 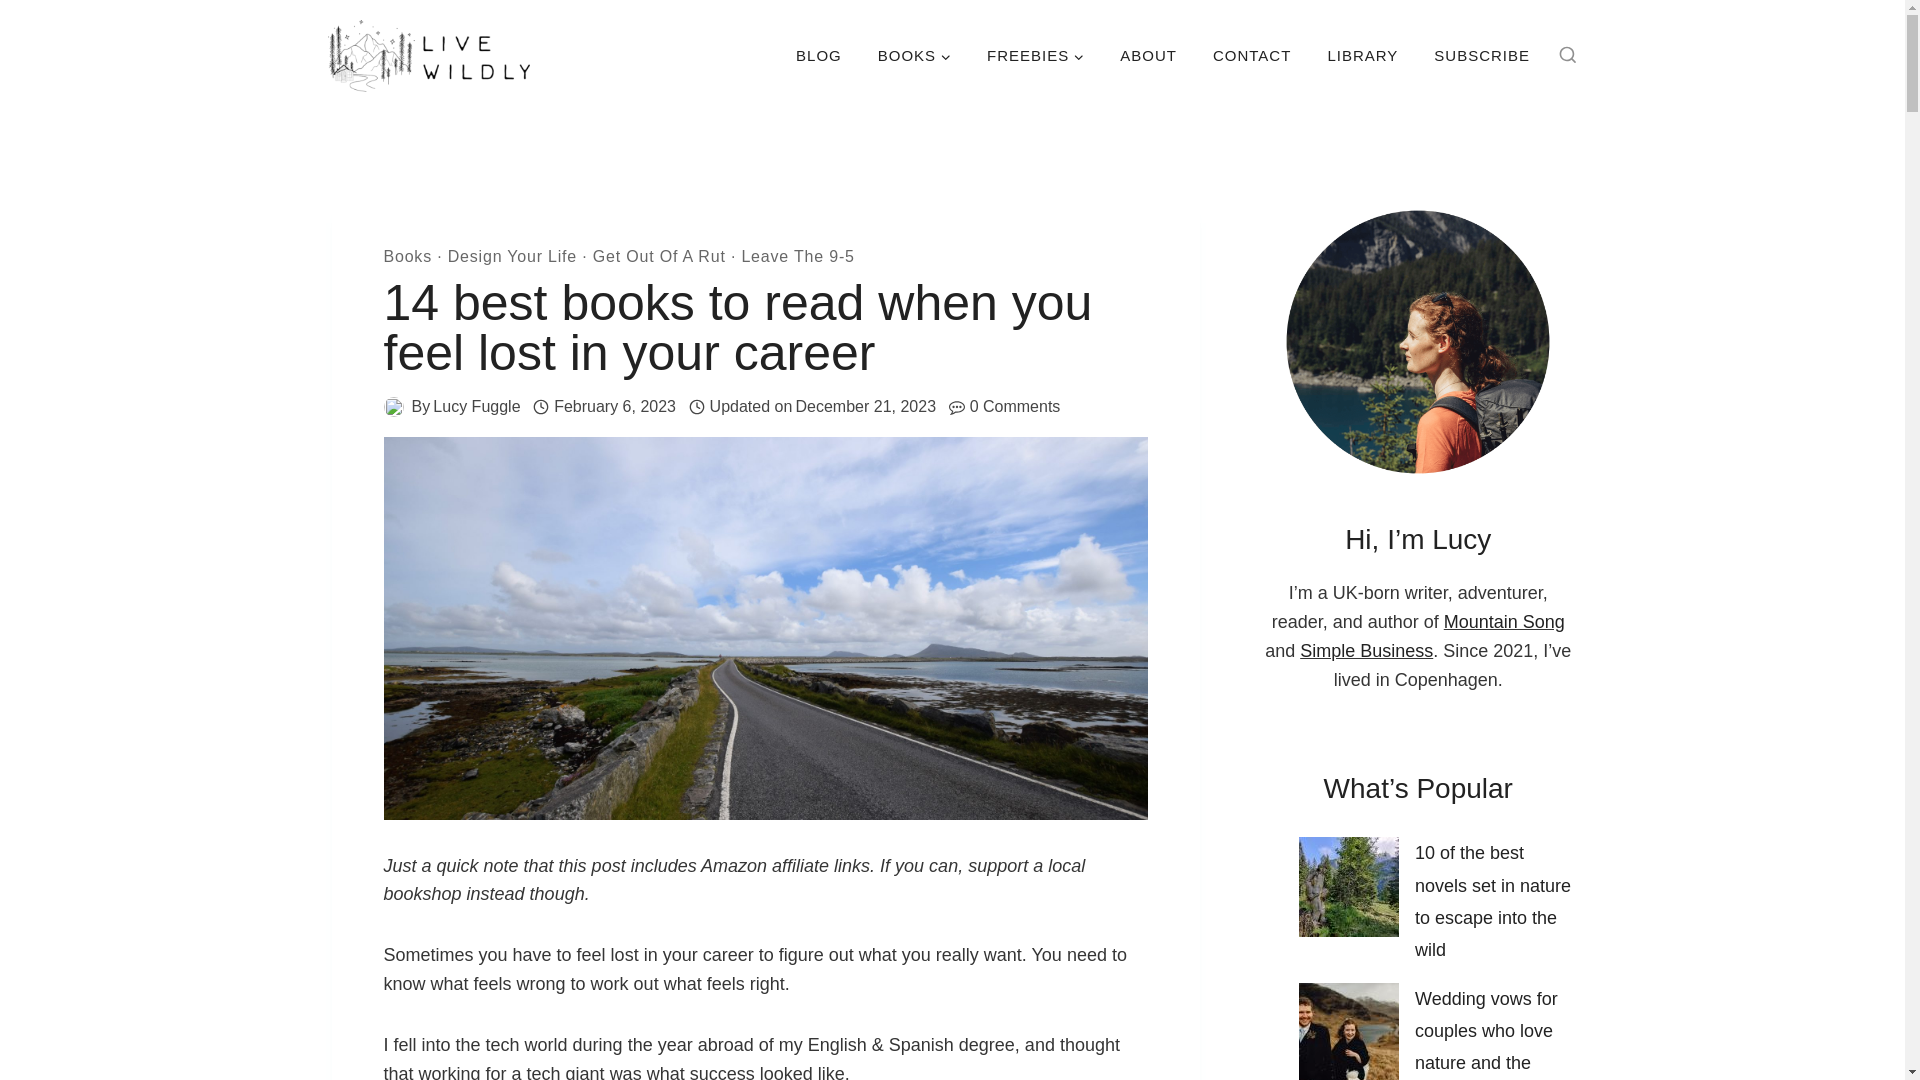 I want to click on Leave The 9-5, so click(x=798, y=256).